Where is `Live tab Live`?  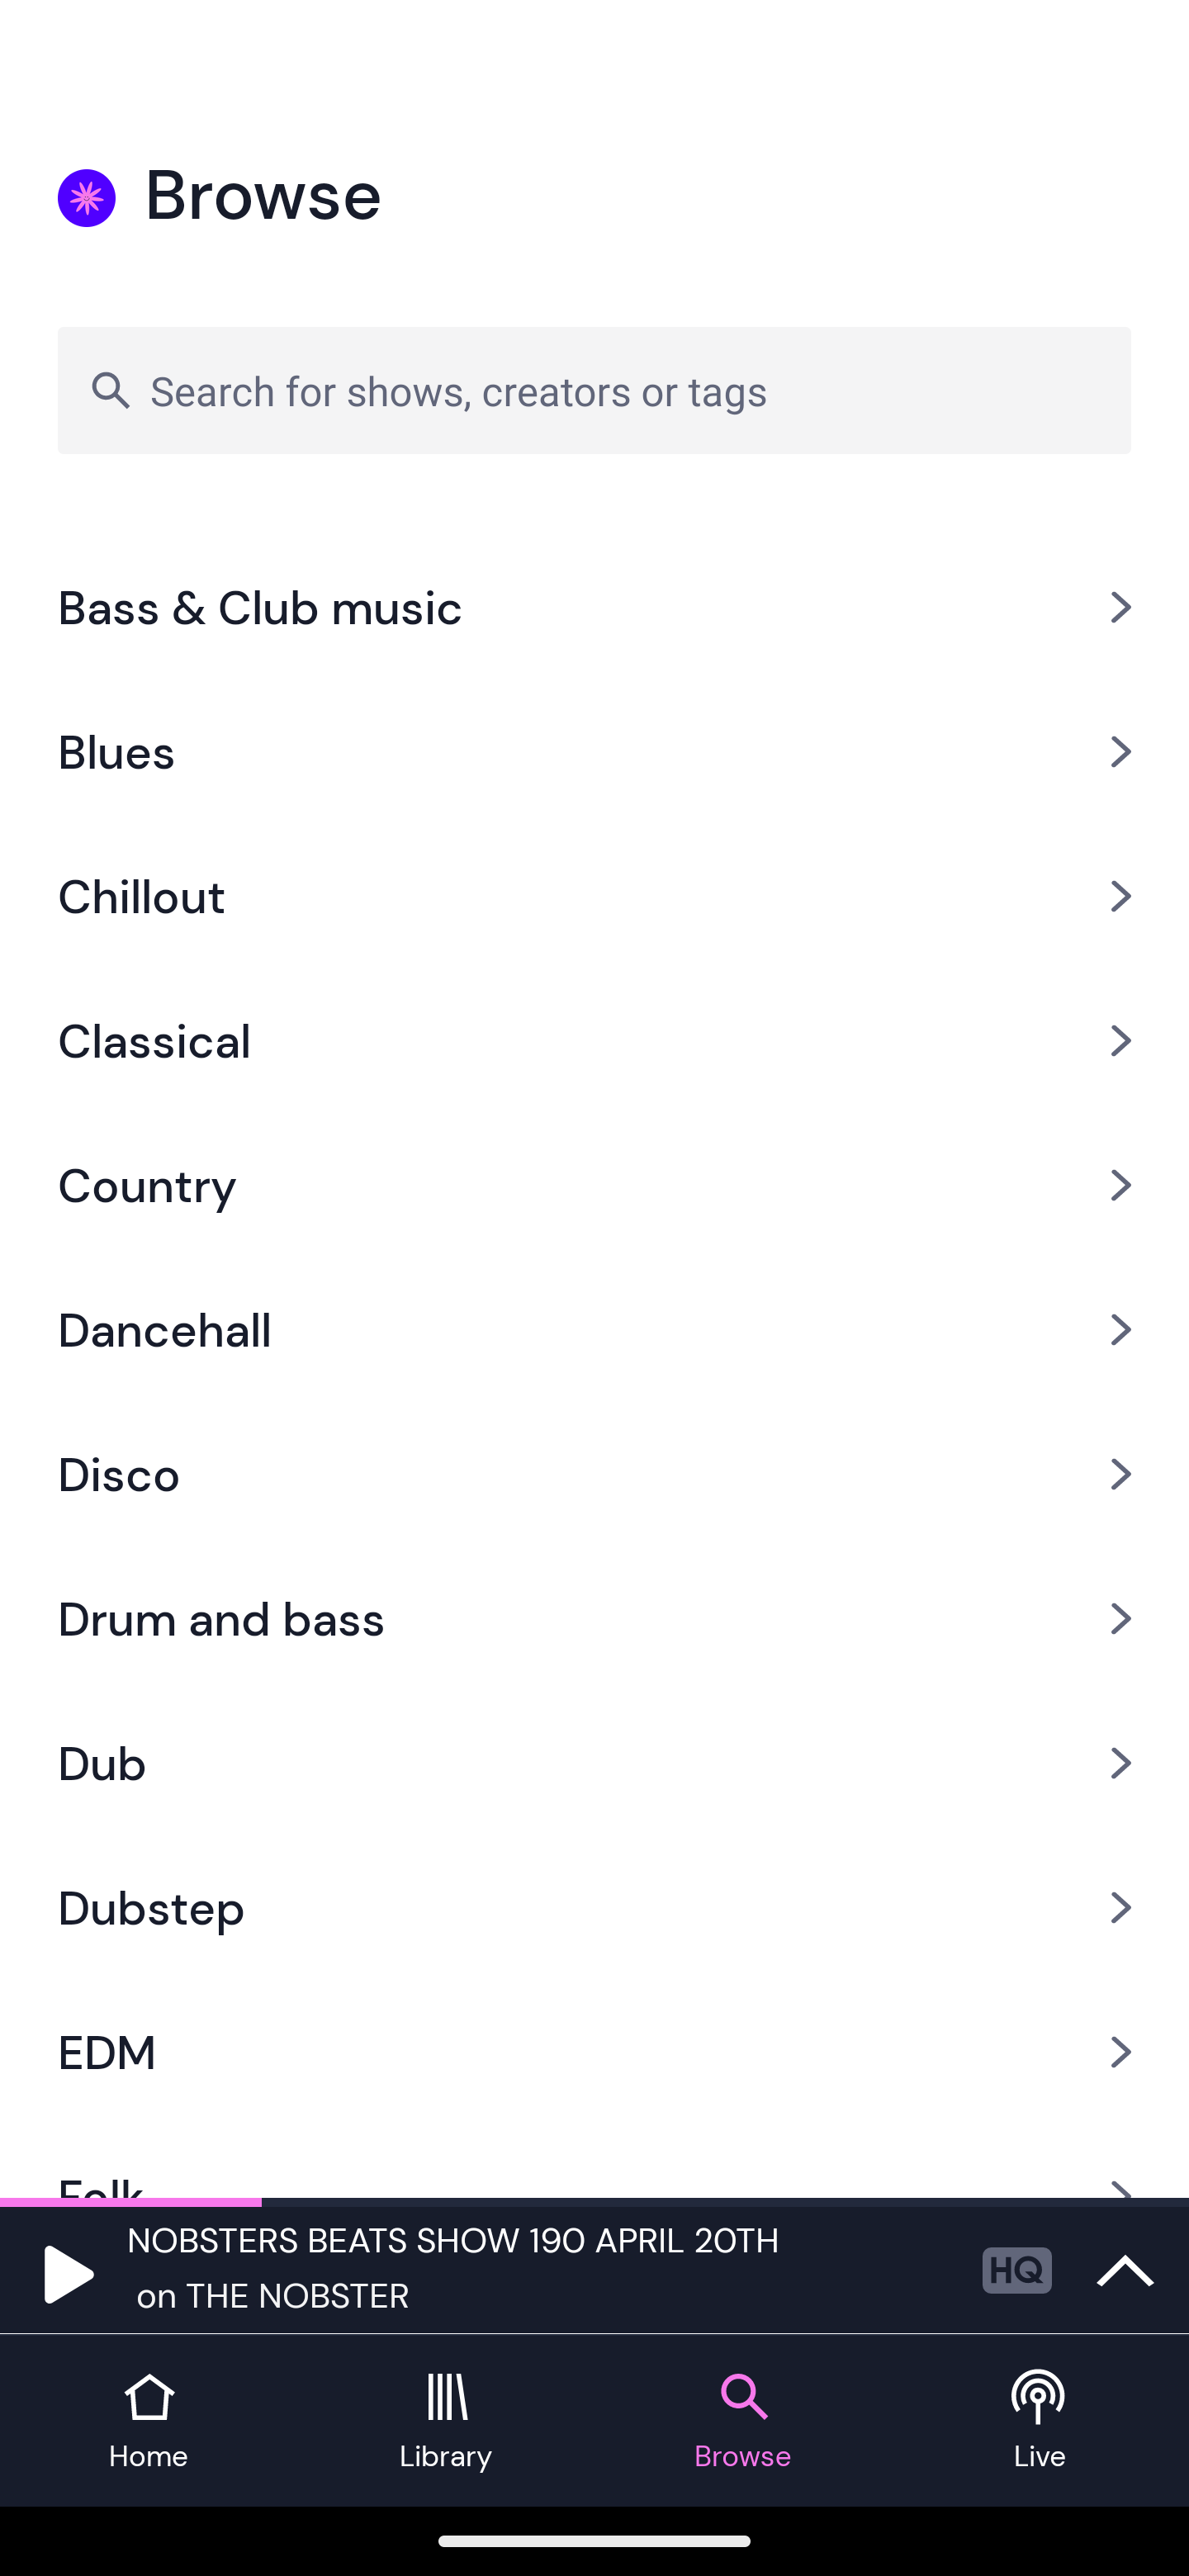
Live tab Live is located at coordinates (1040, 2421).